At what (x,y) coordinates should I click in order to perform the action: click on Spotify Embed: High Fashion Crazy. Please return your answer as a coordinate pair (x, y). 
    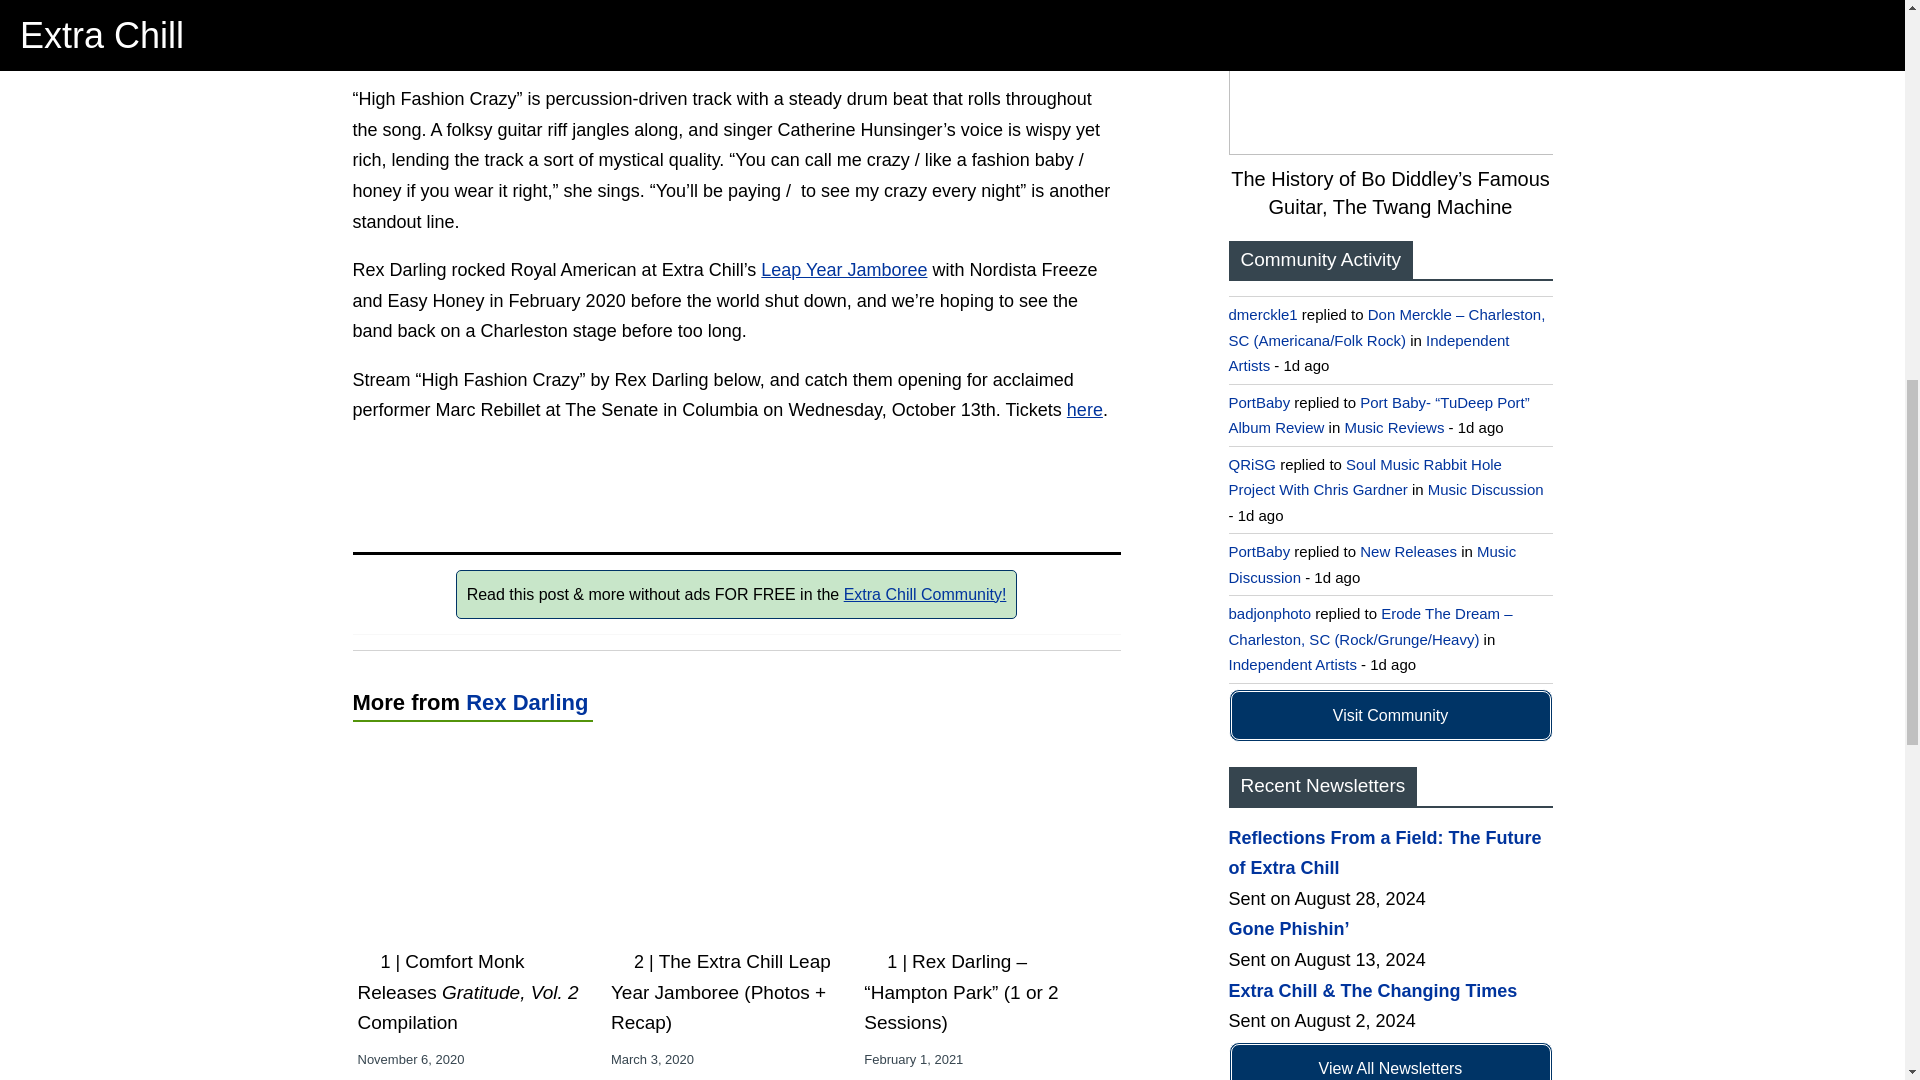
    Looking at the image, I should click on (735, 483).